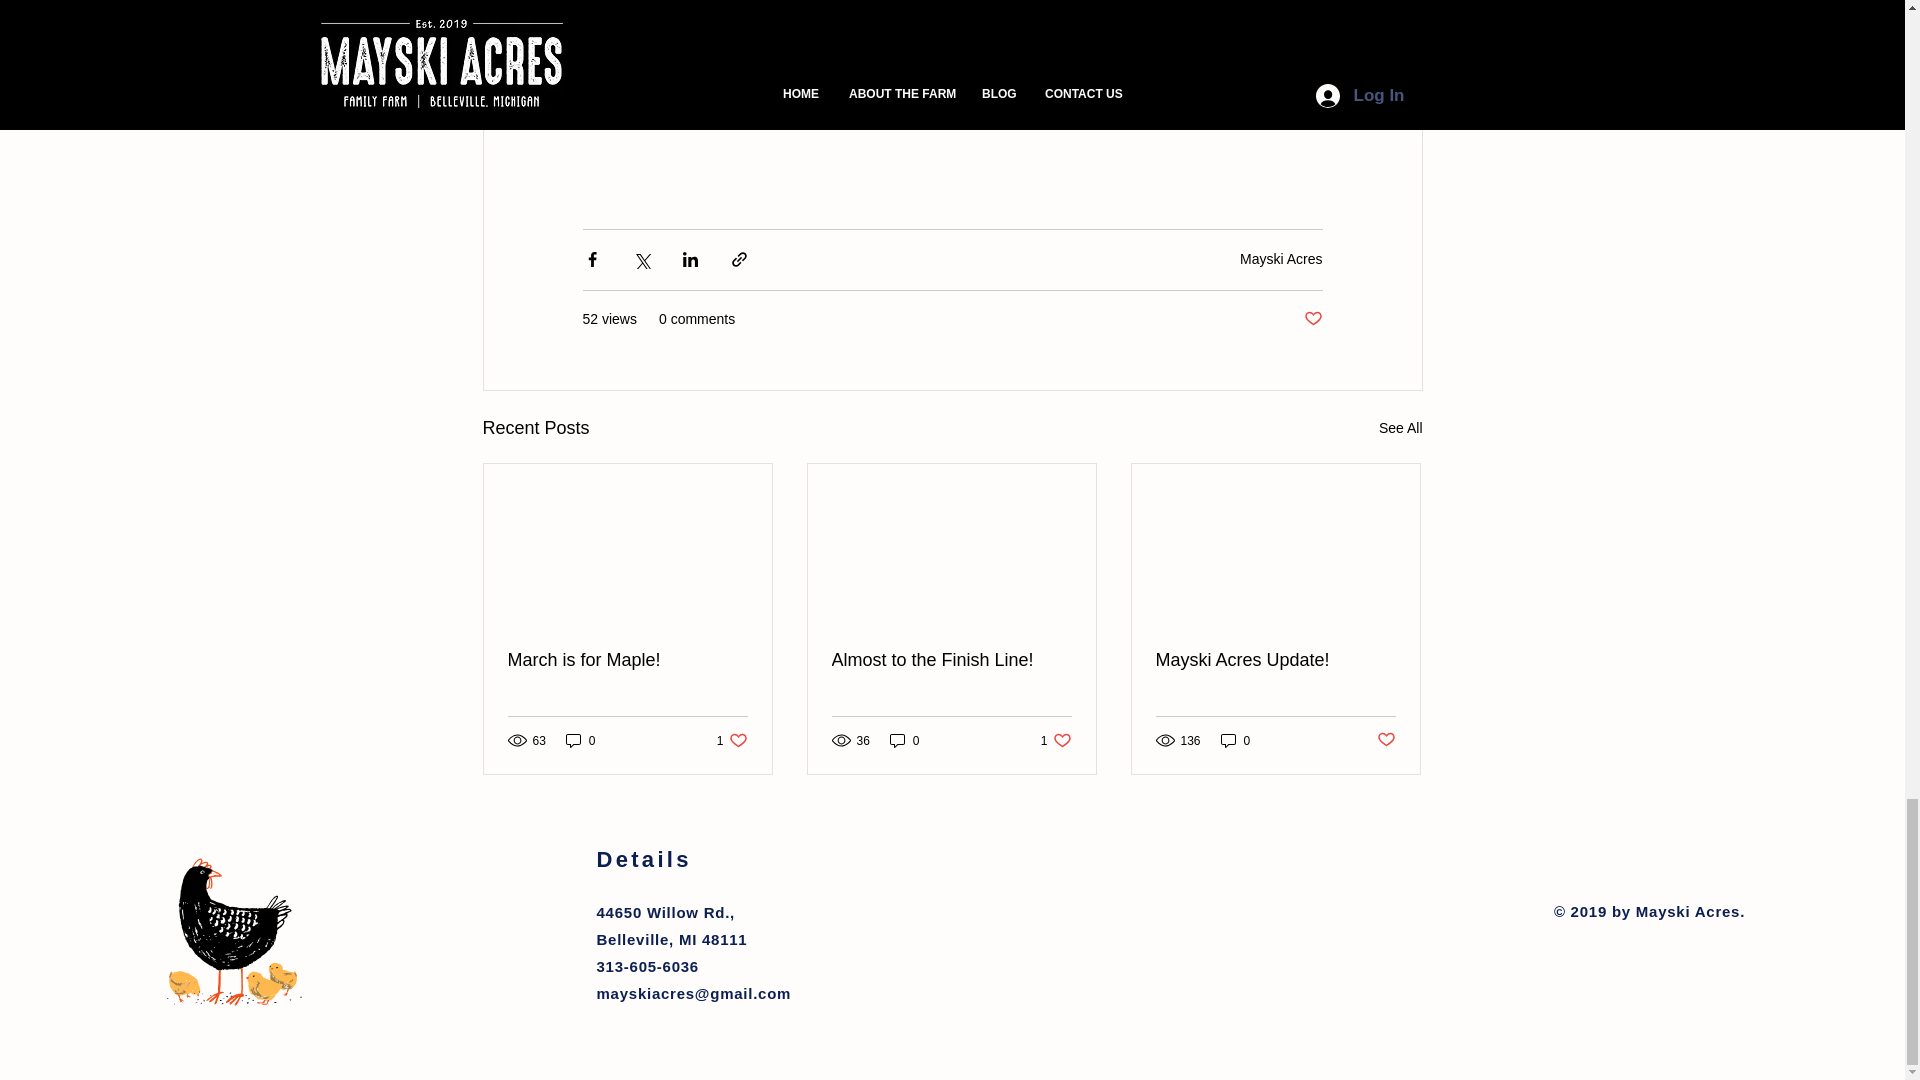  What do you see at coordinates (951, 660) in the screenshot?
I see `Almost to the Finish Line!` at bounding box center [951, 660].